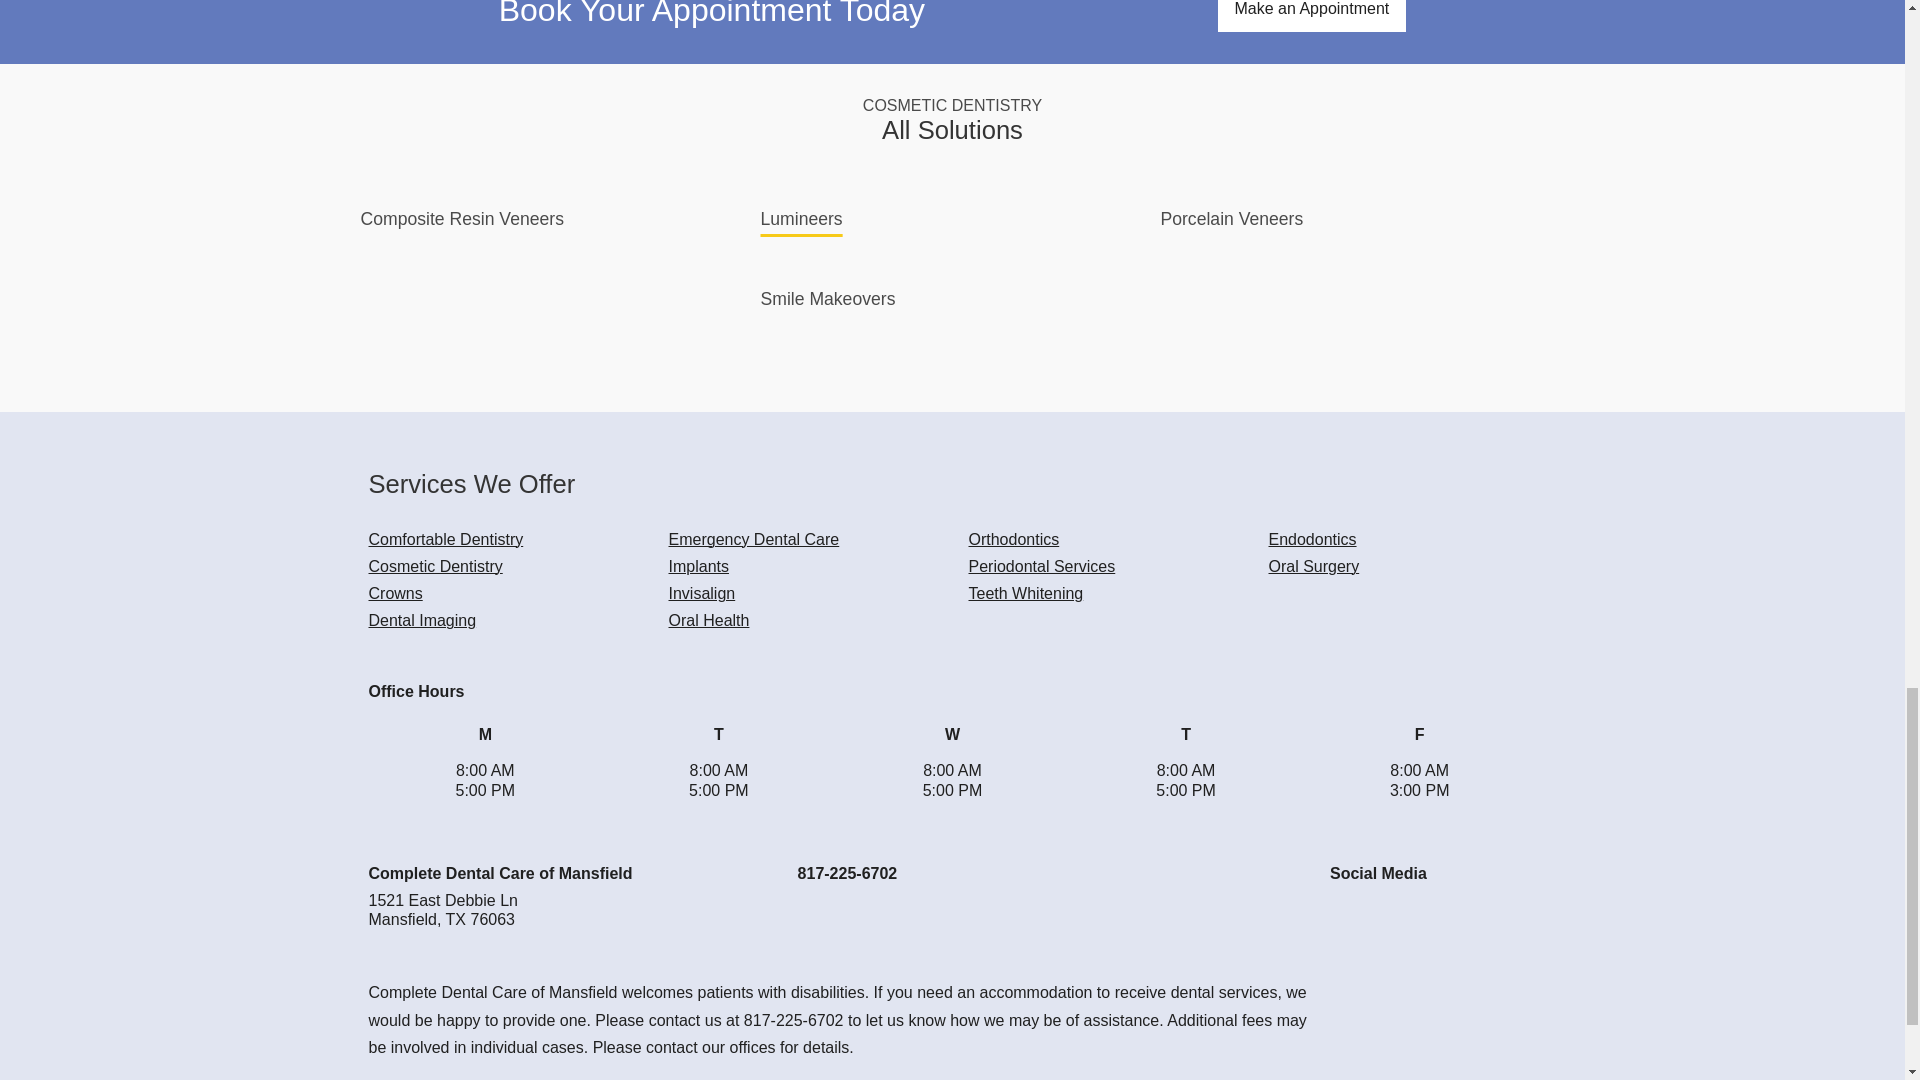 The width and height of the screenshot is (1920, 1080). I want to click on Facebook, so click(1346, 917).